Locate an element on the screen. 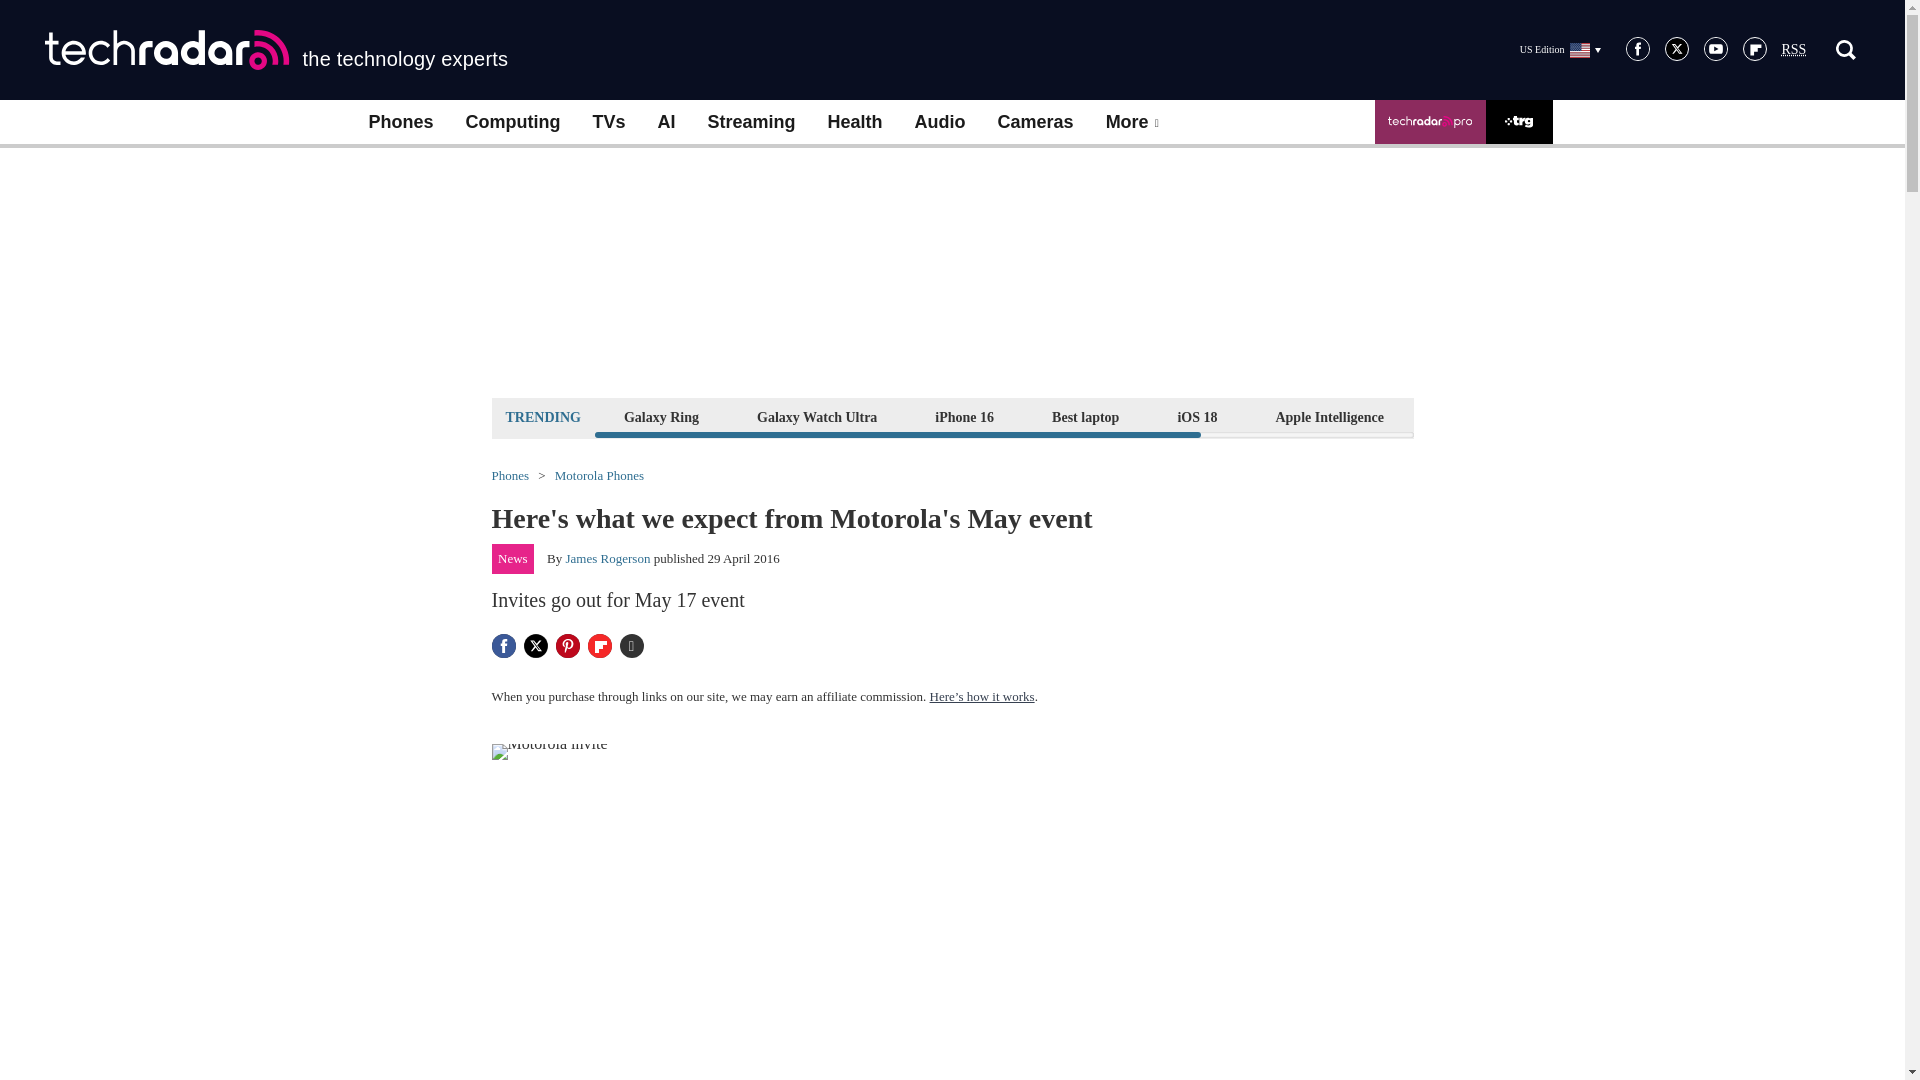  Streaming is located at coordinates (752, 122).